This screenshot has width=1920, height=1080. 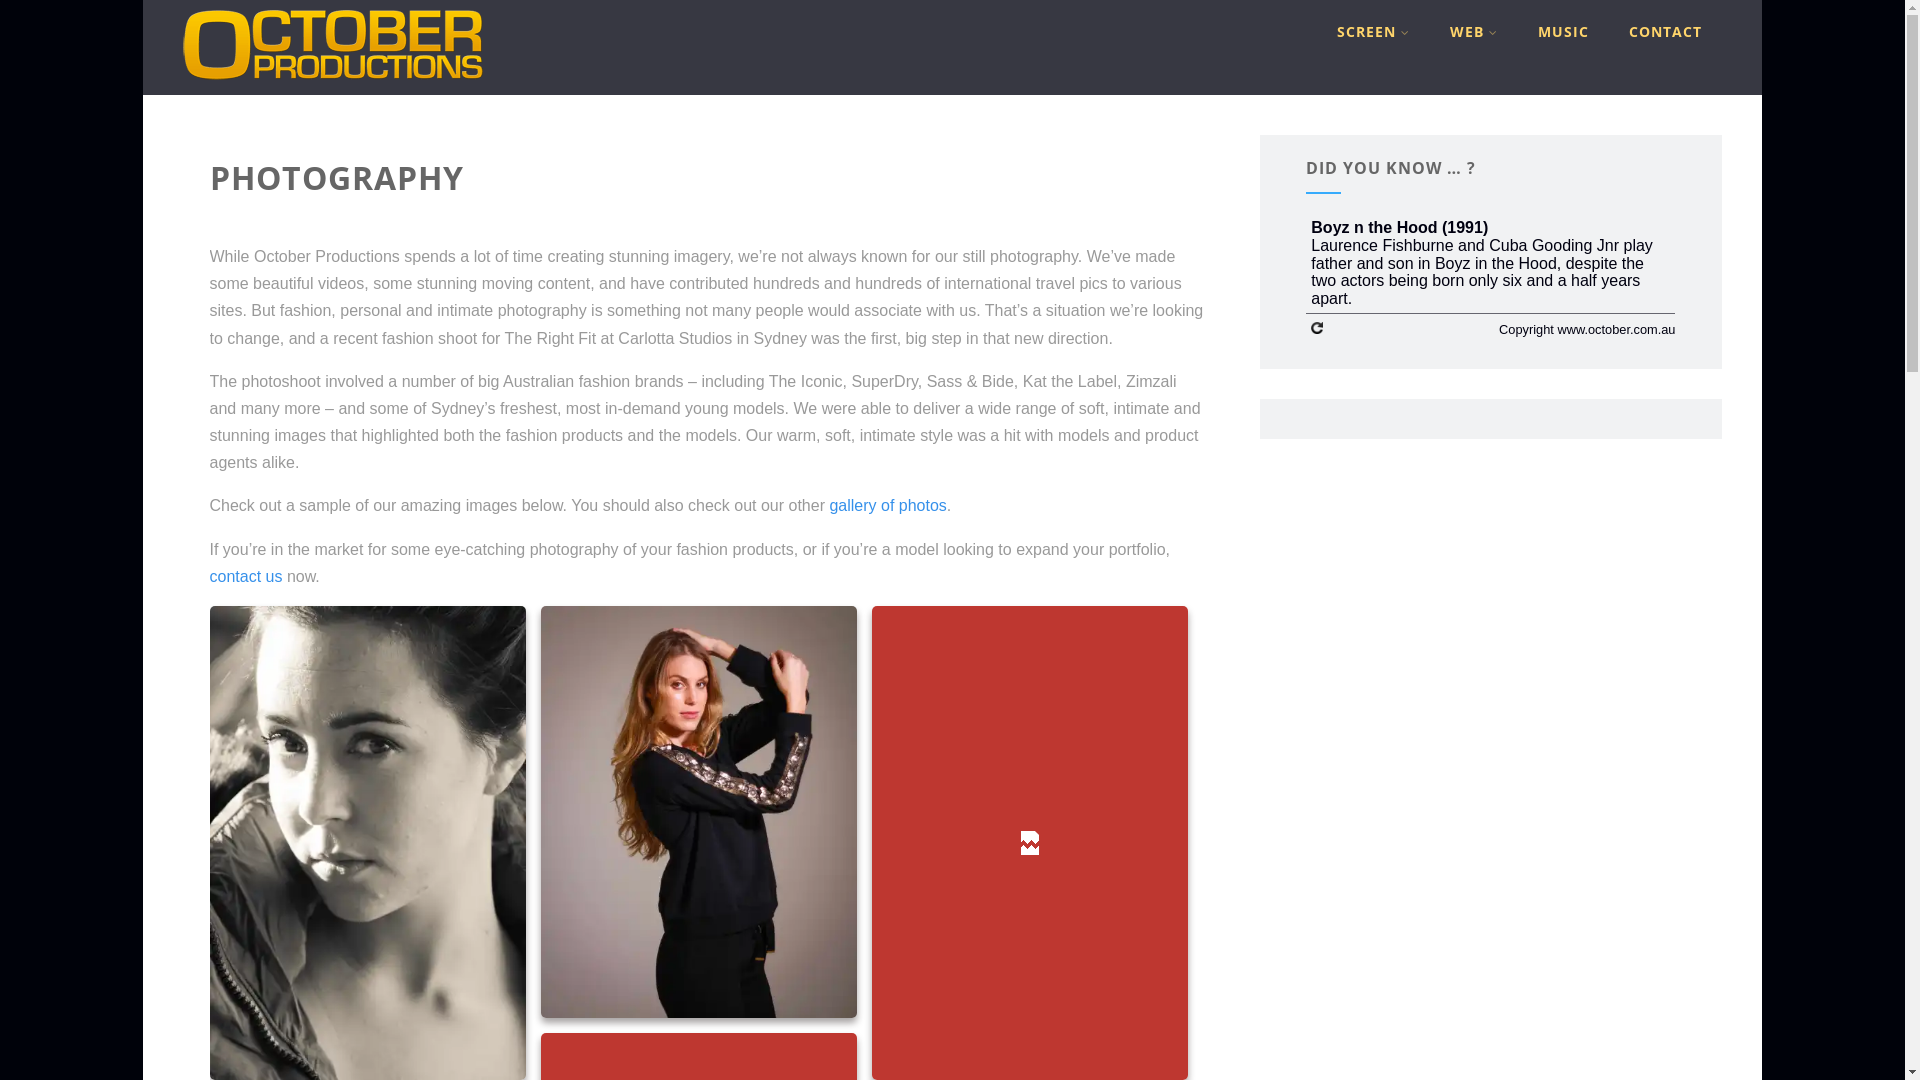 What do you see at coordinates (1666, 32) in the screenshot?
I see `CONTACT` at bounding box center [1666, 32].